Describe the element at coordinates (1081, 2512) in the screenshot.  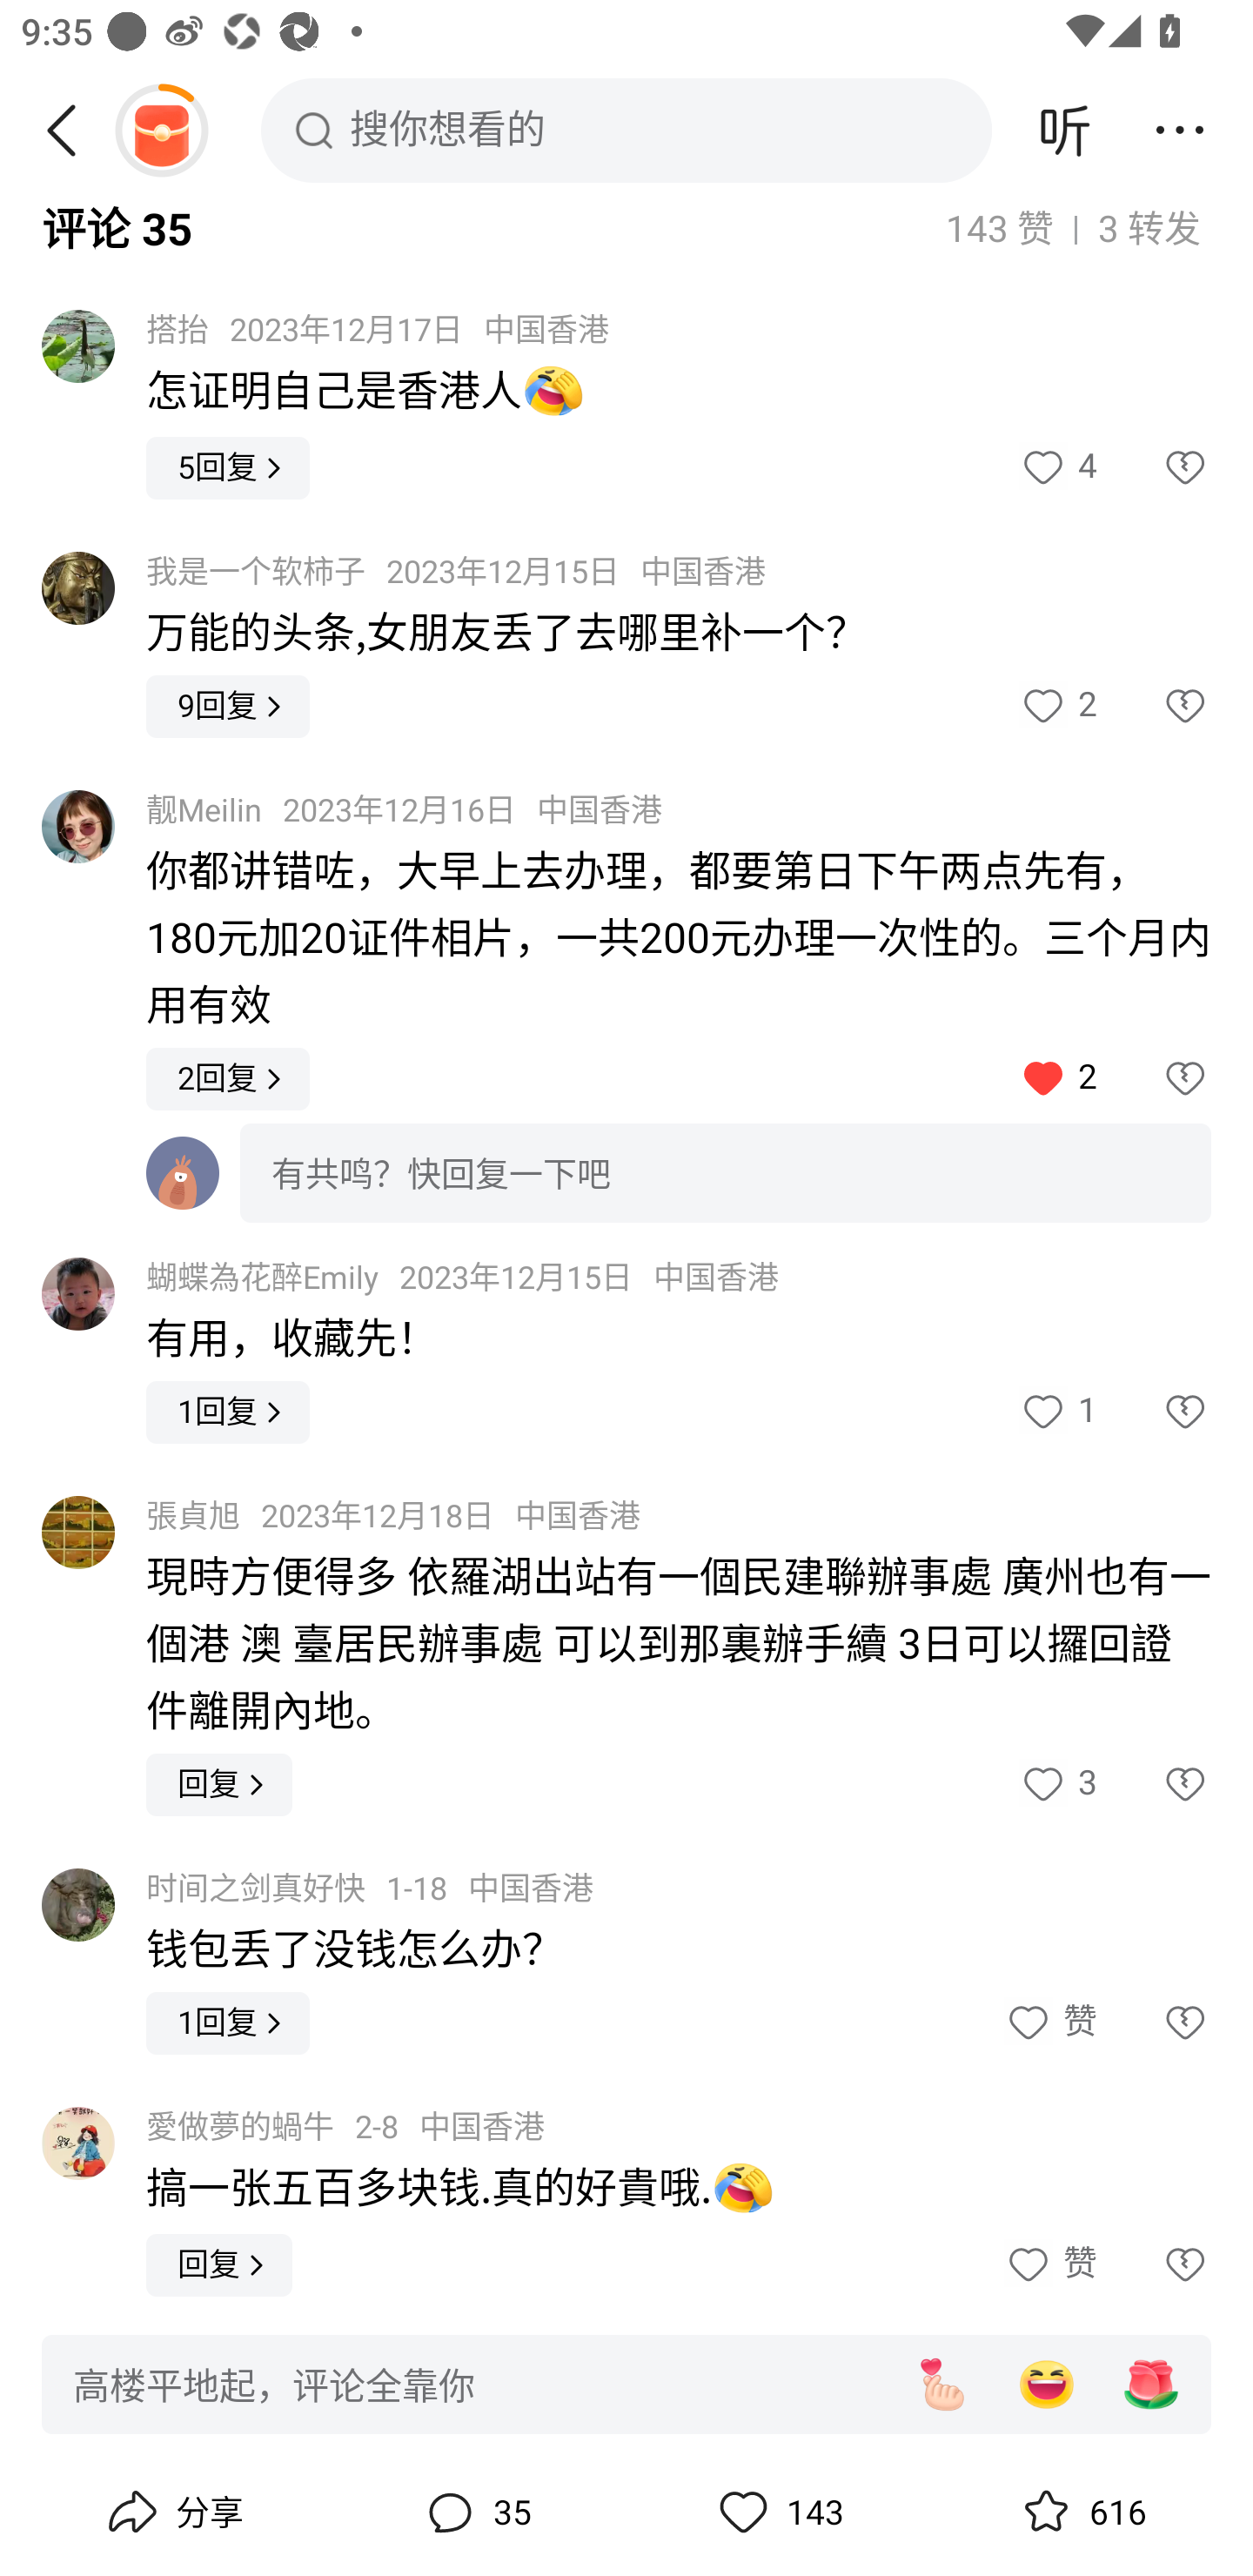
I see `收藏,616 616` at that location.